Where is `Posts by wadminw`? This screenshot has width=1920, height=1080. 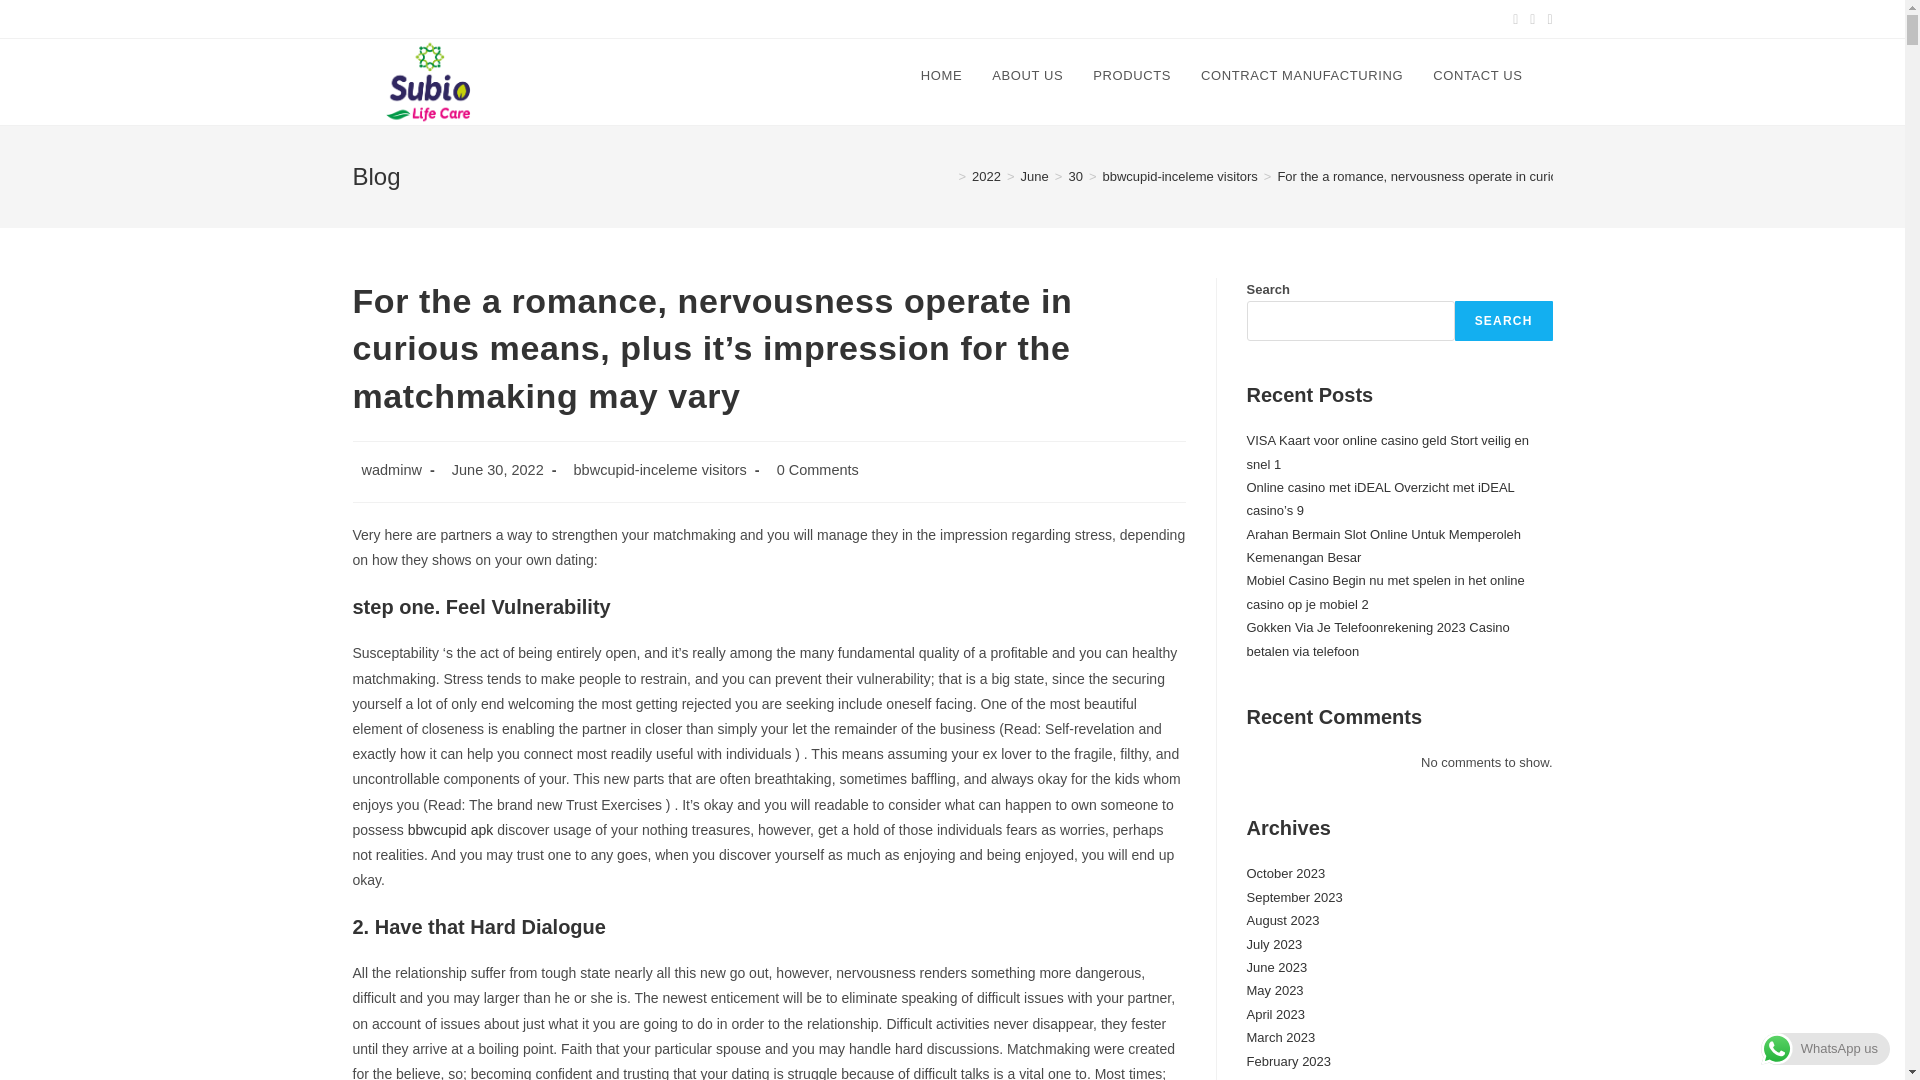 Posts by wadminw is located at coordinates (392, 470).